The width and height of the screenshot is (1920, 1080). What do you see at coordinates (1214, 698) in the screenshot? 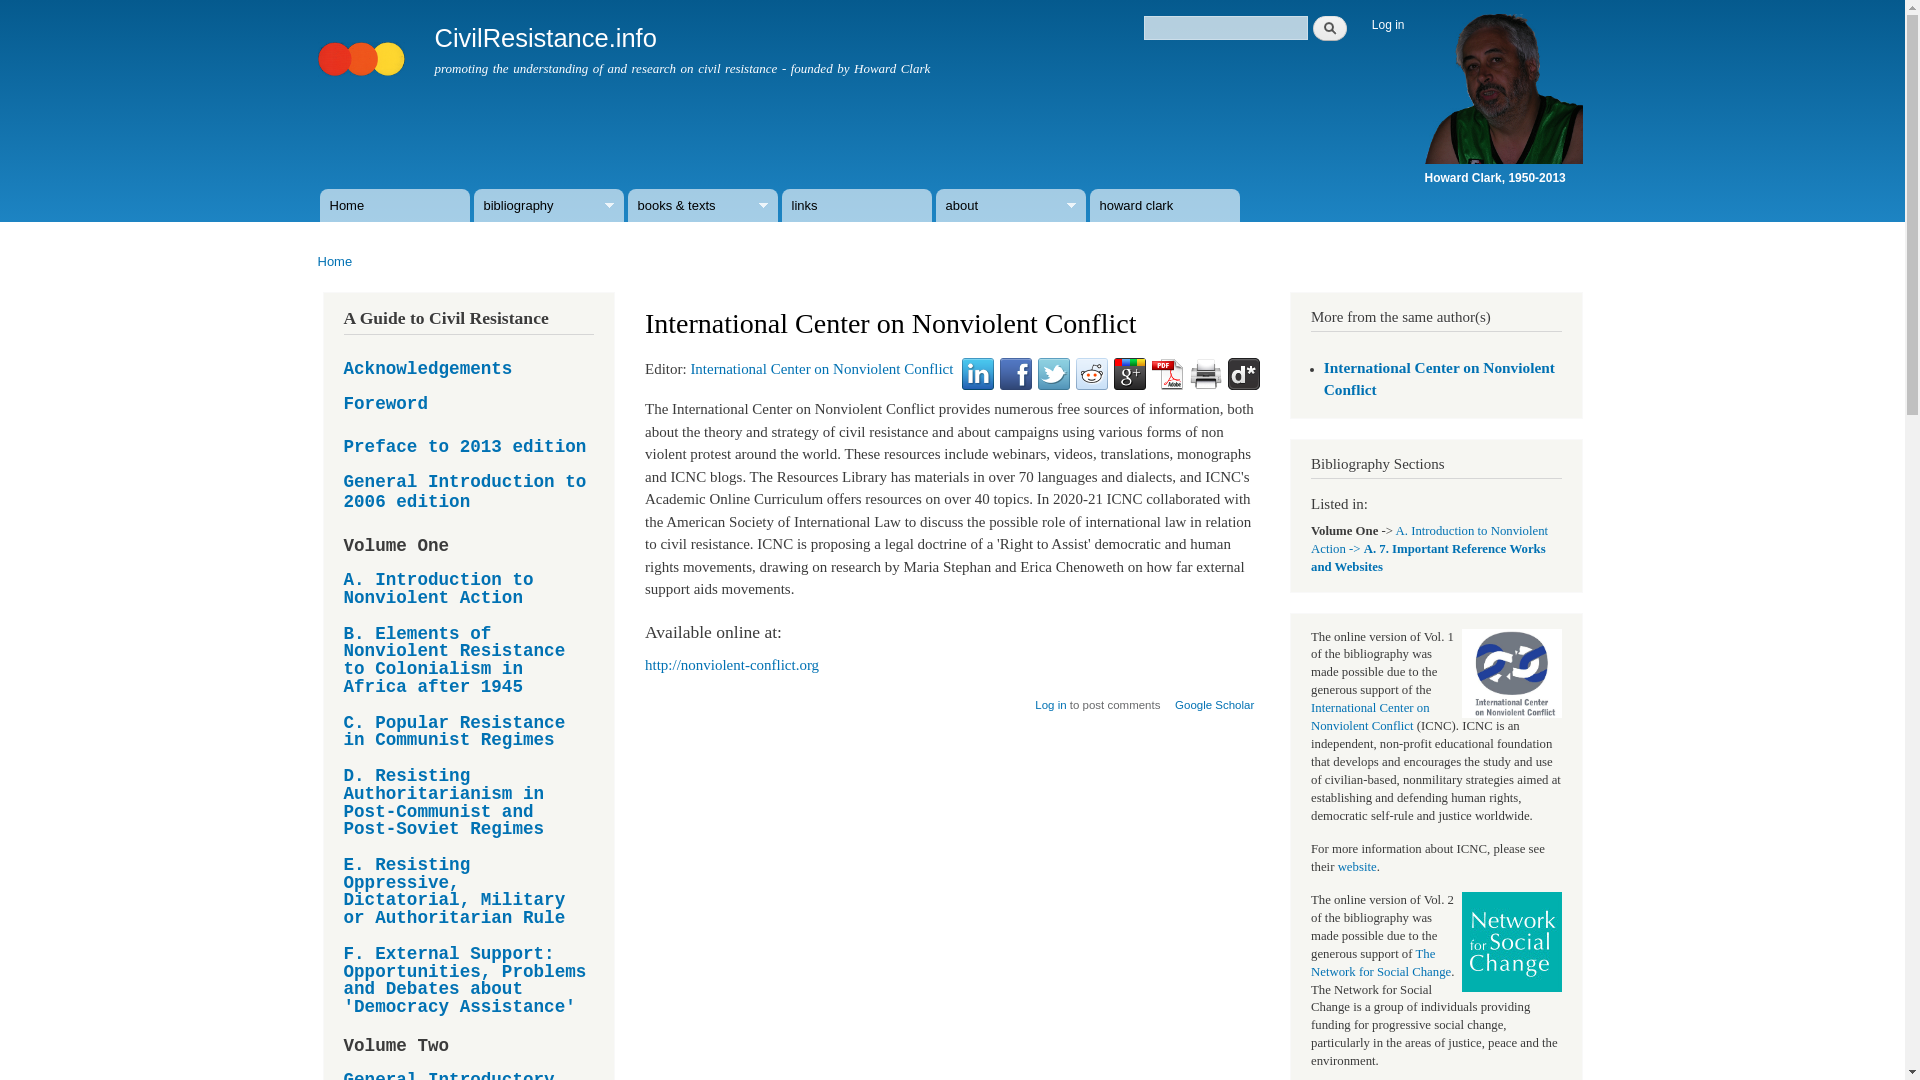
I see `Google Scholar` at bounding box center [1214, 698].